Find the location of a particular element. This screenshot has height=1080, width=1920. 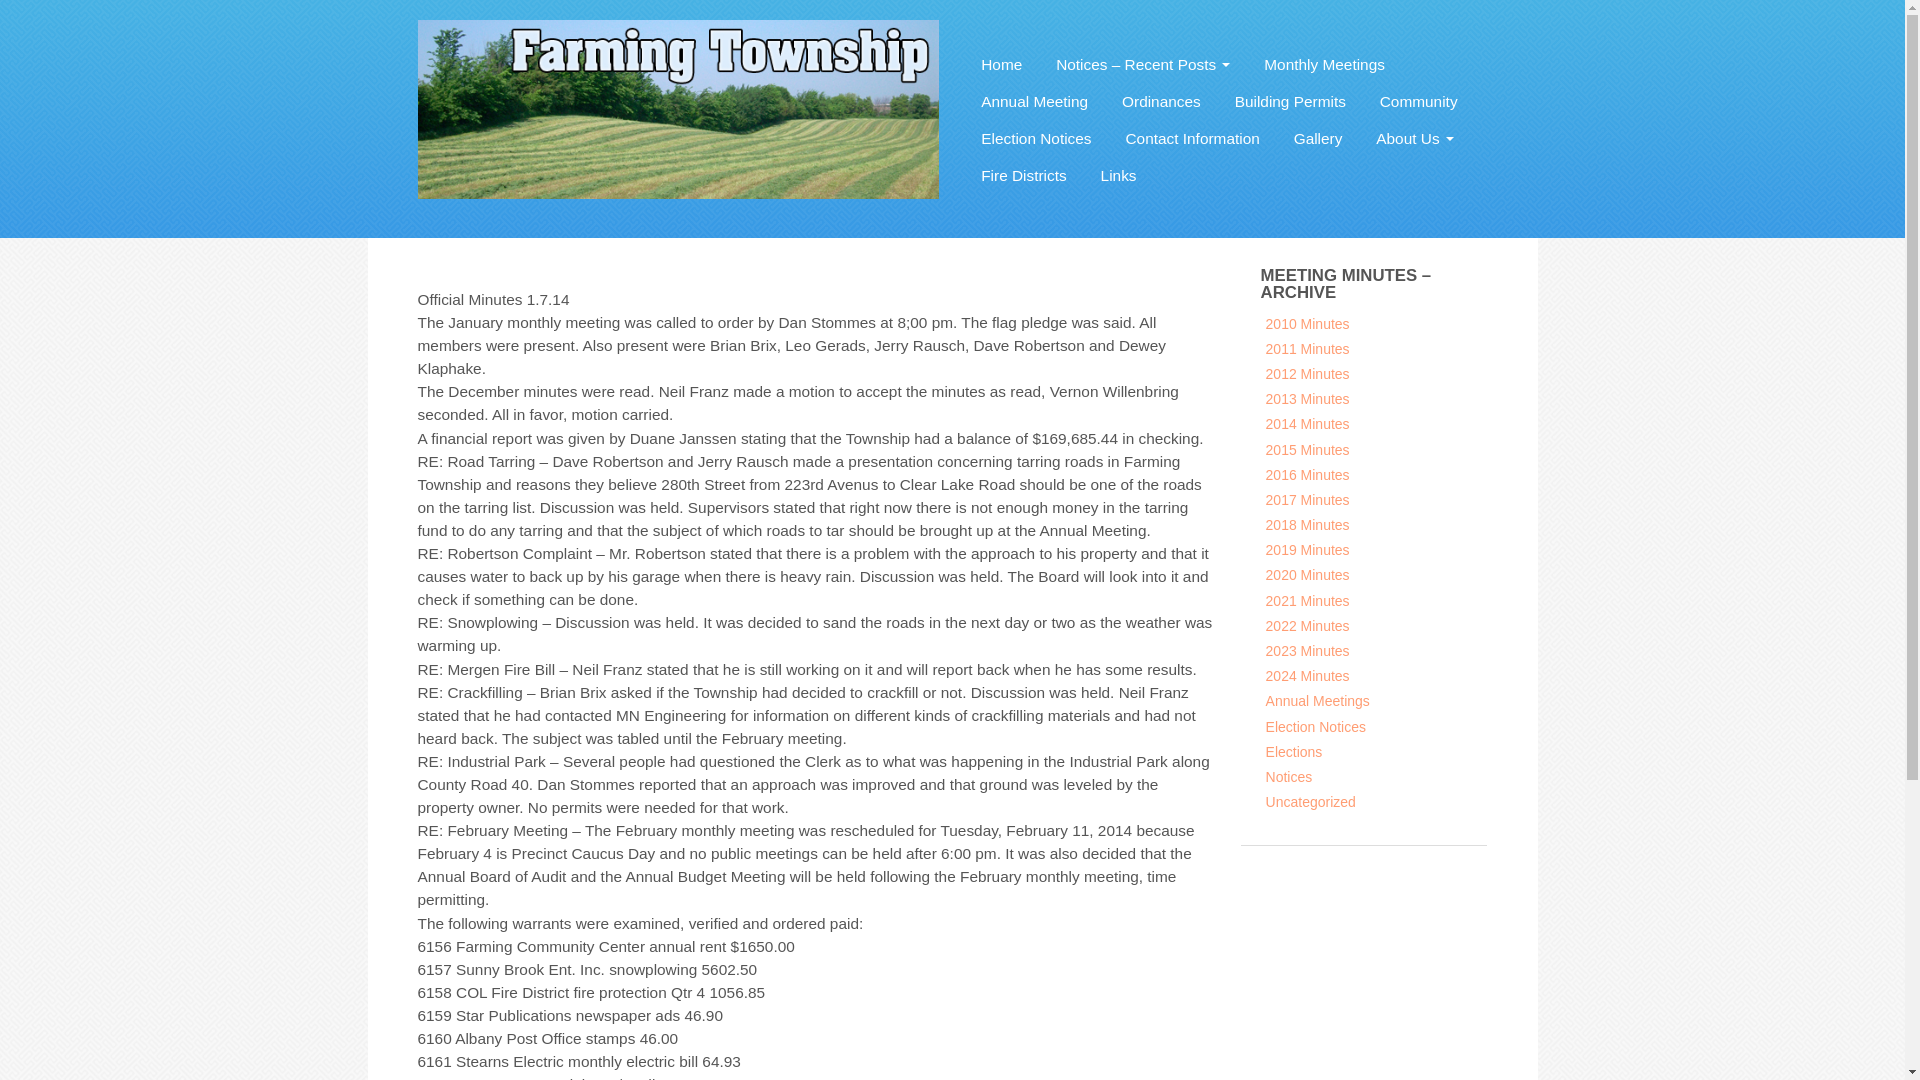

2018 Minutes is located at coordinates (1307, 525).